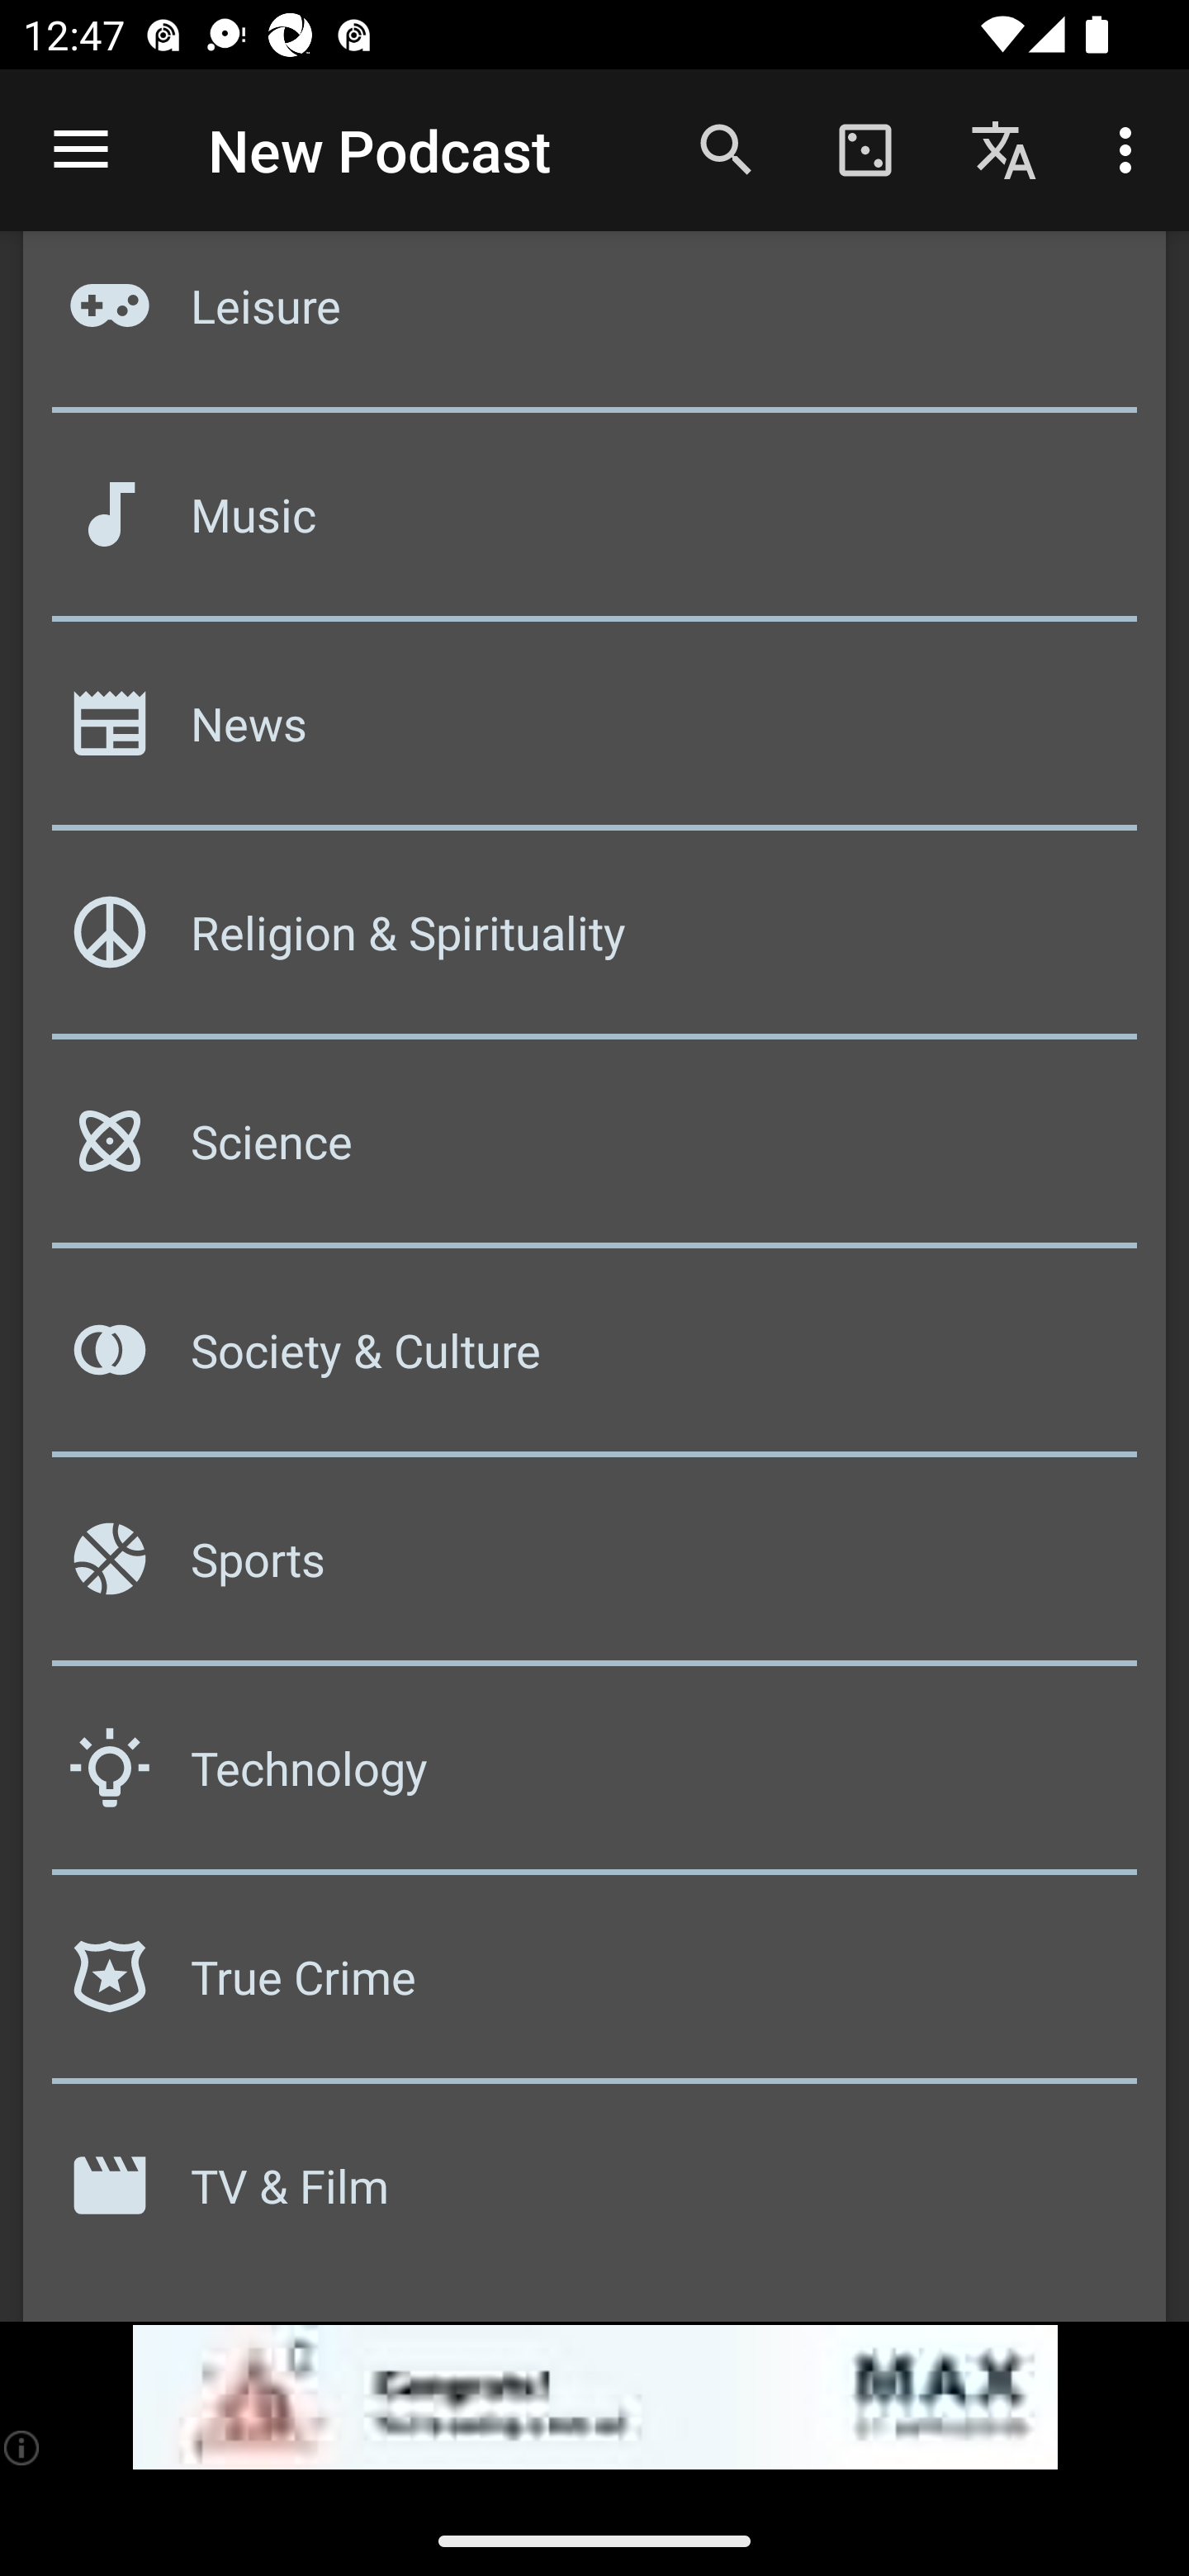 The width and height of the screenshot is (1189, 2576). I want to click on Random pick, so click(865, 149).